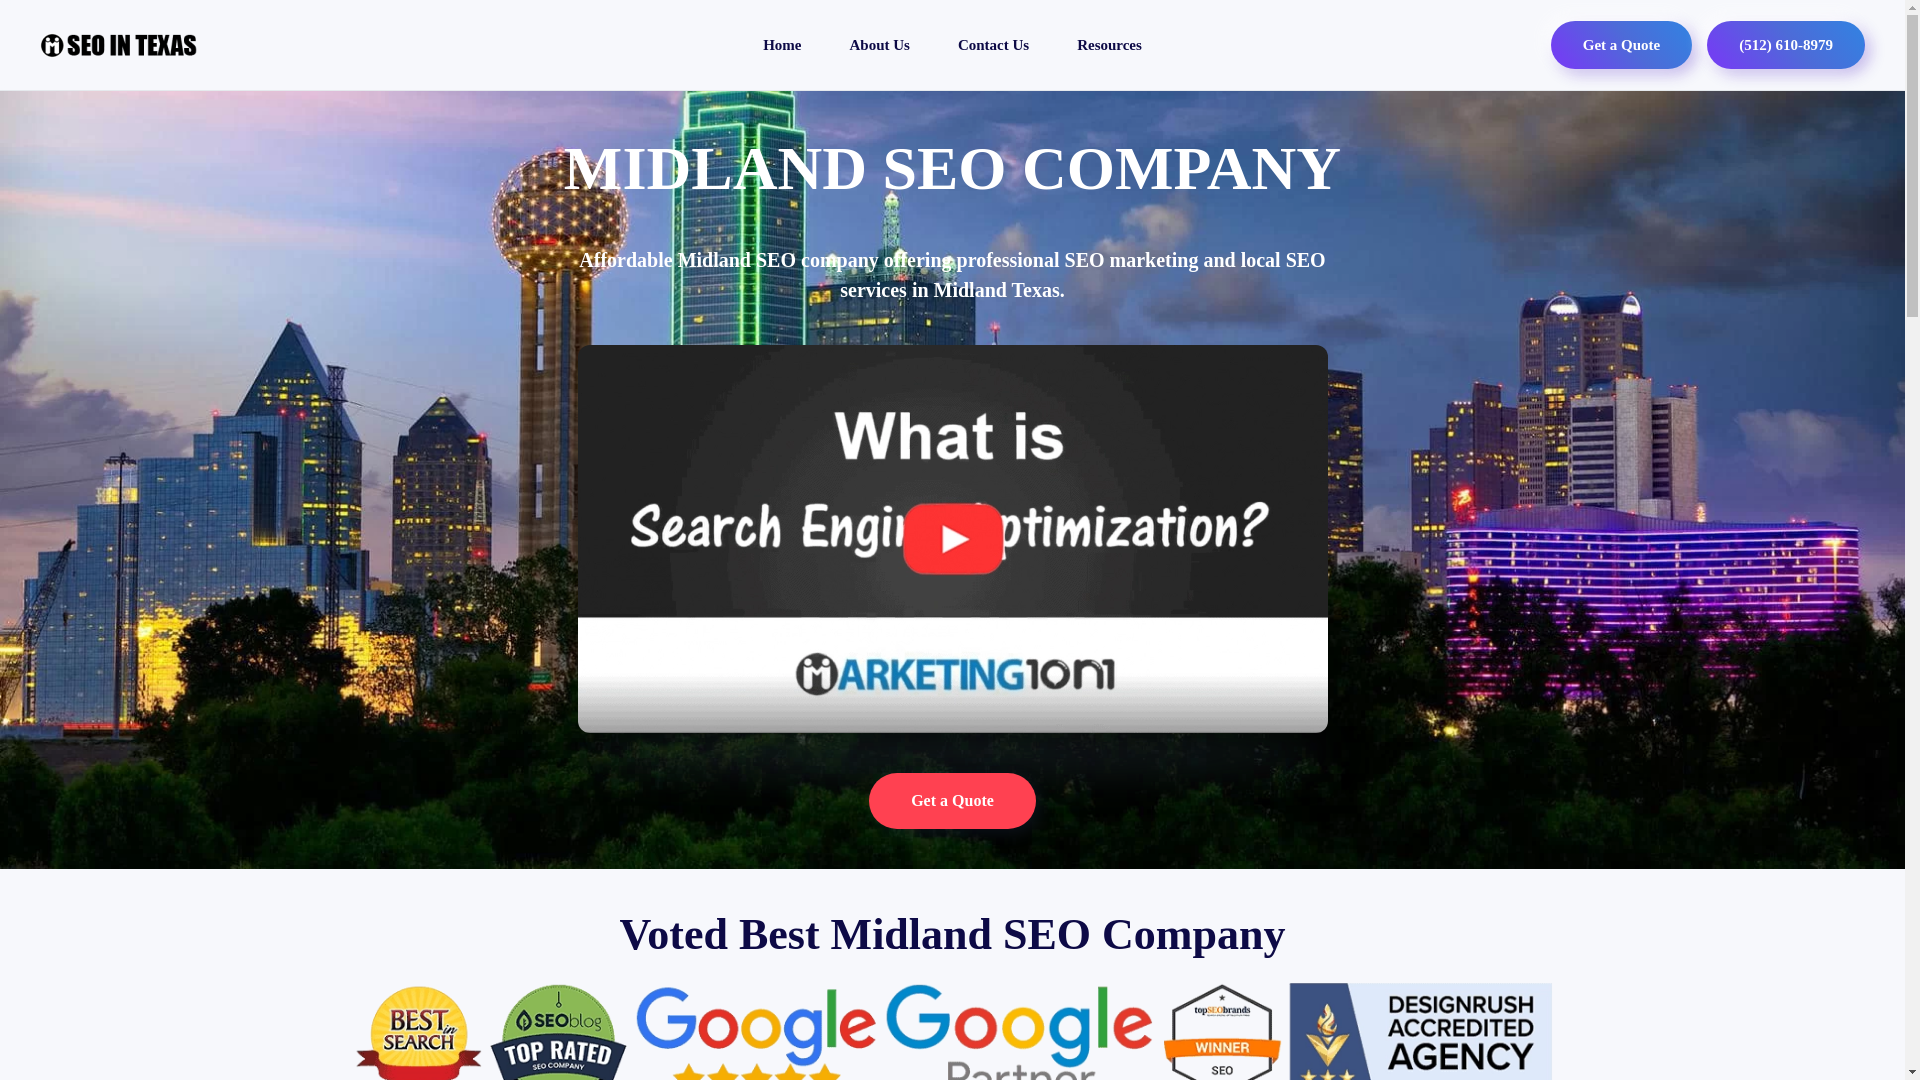 Image resolution: width=1920 pixels, height=1080 pixels. I want to click on About Us, so click(879, 44).